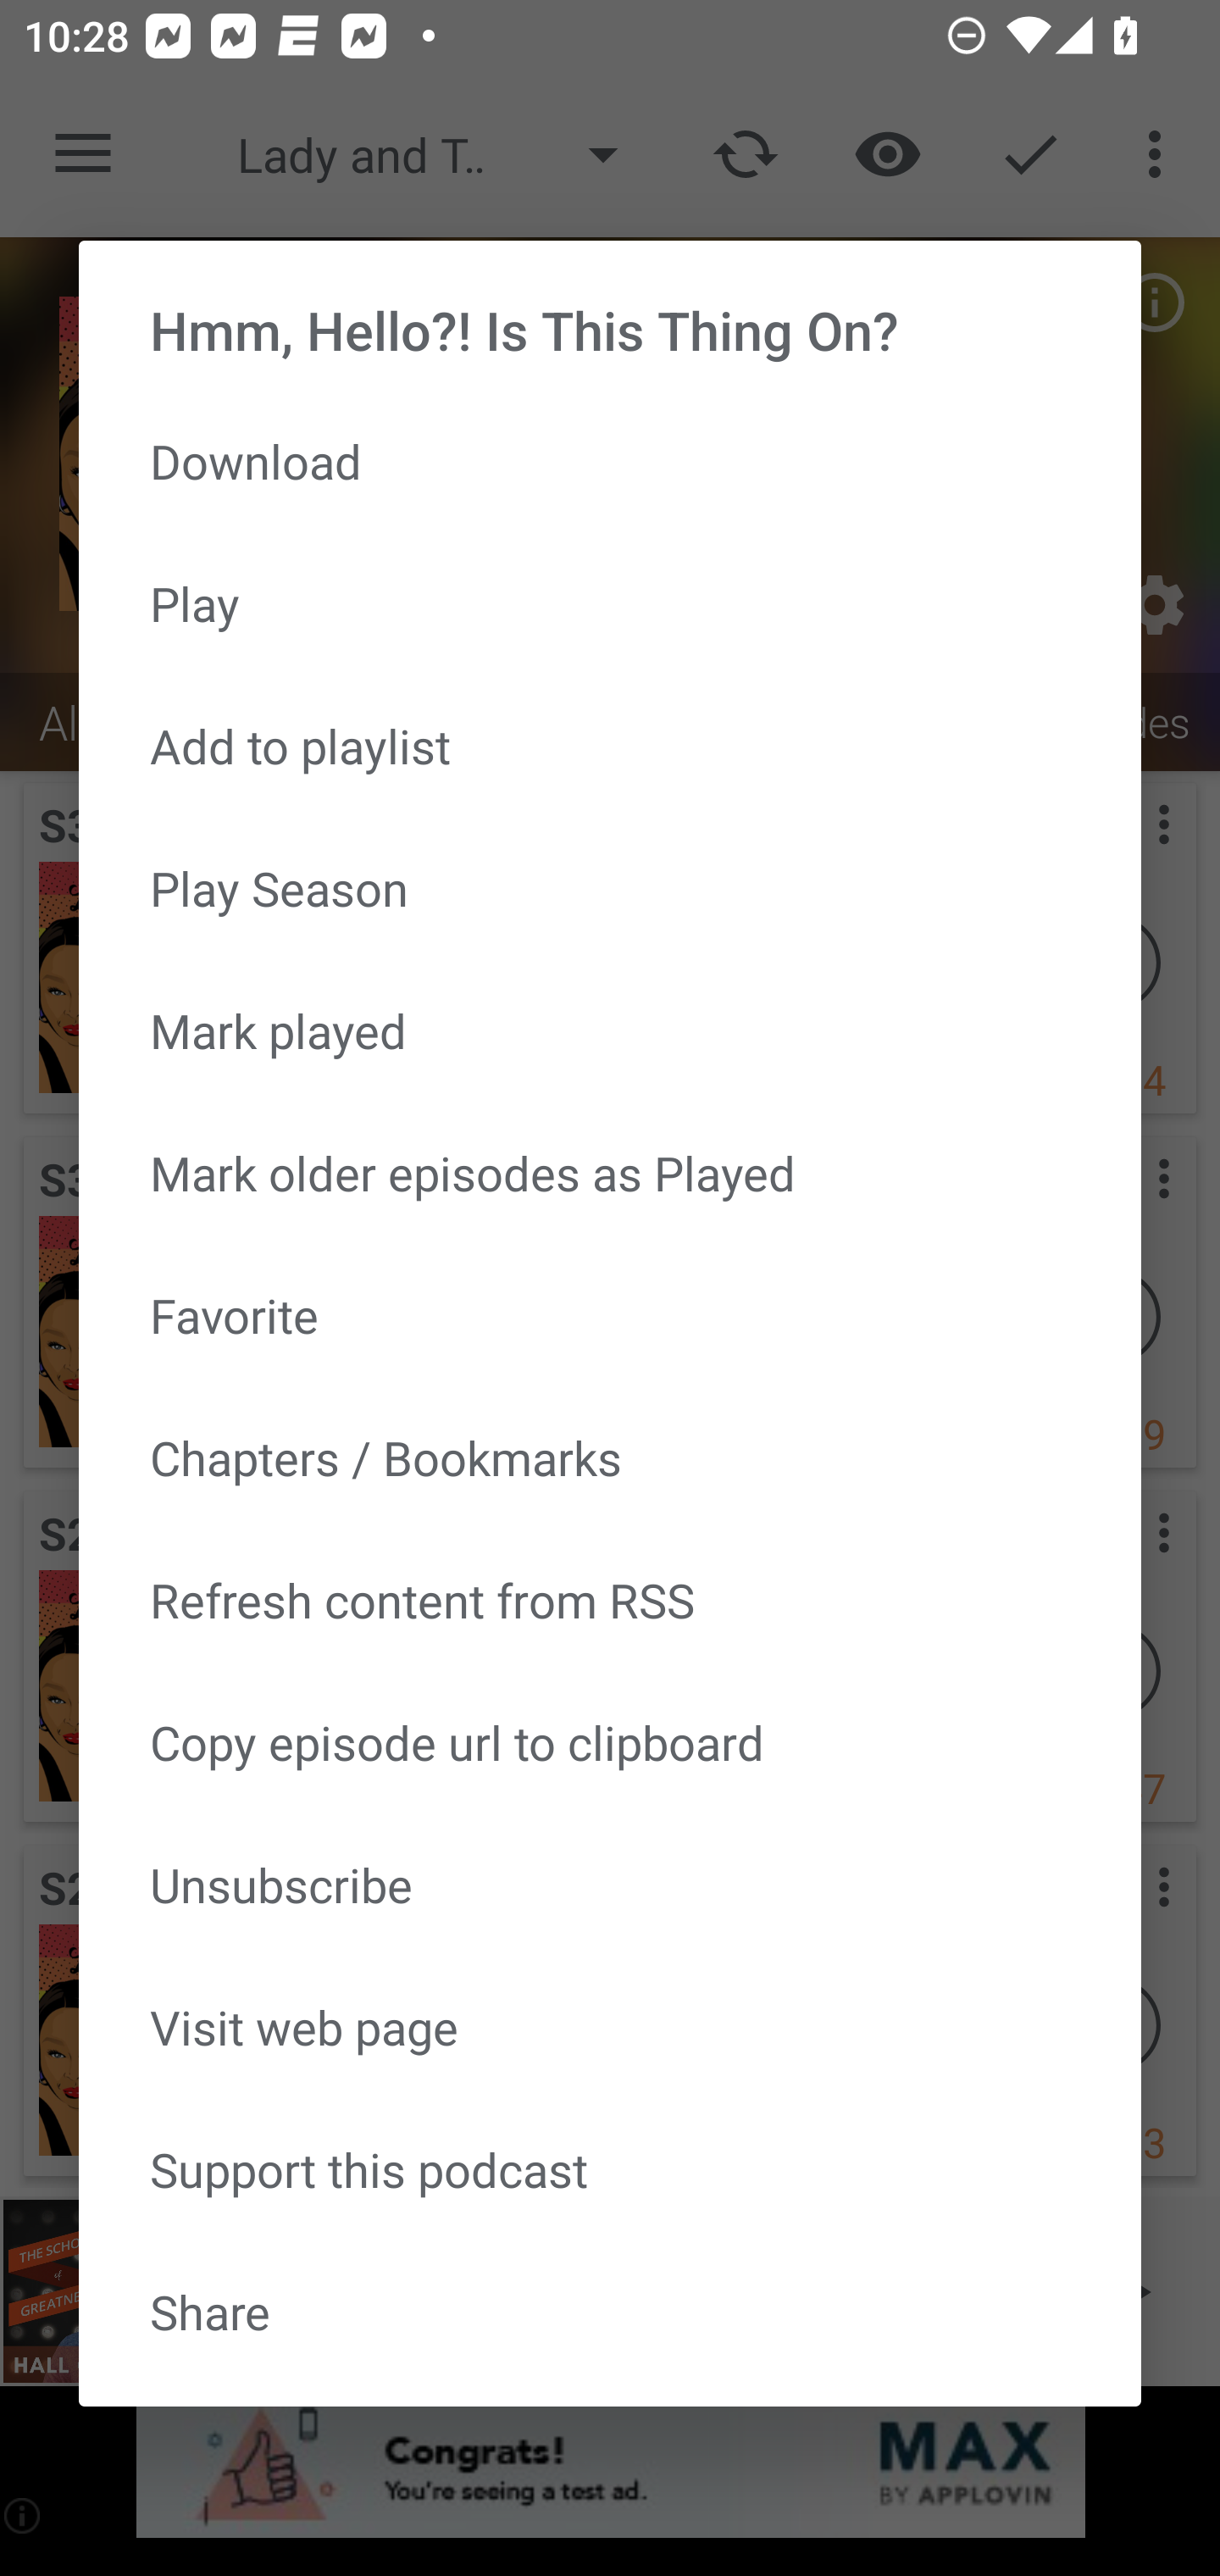  Describe the element at coordinates (610, 2168) in the screenshot. I see `Support this podcast` at that location.